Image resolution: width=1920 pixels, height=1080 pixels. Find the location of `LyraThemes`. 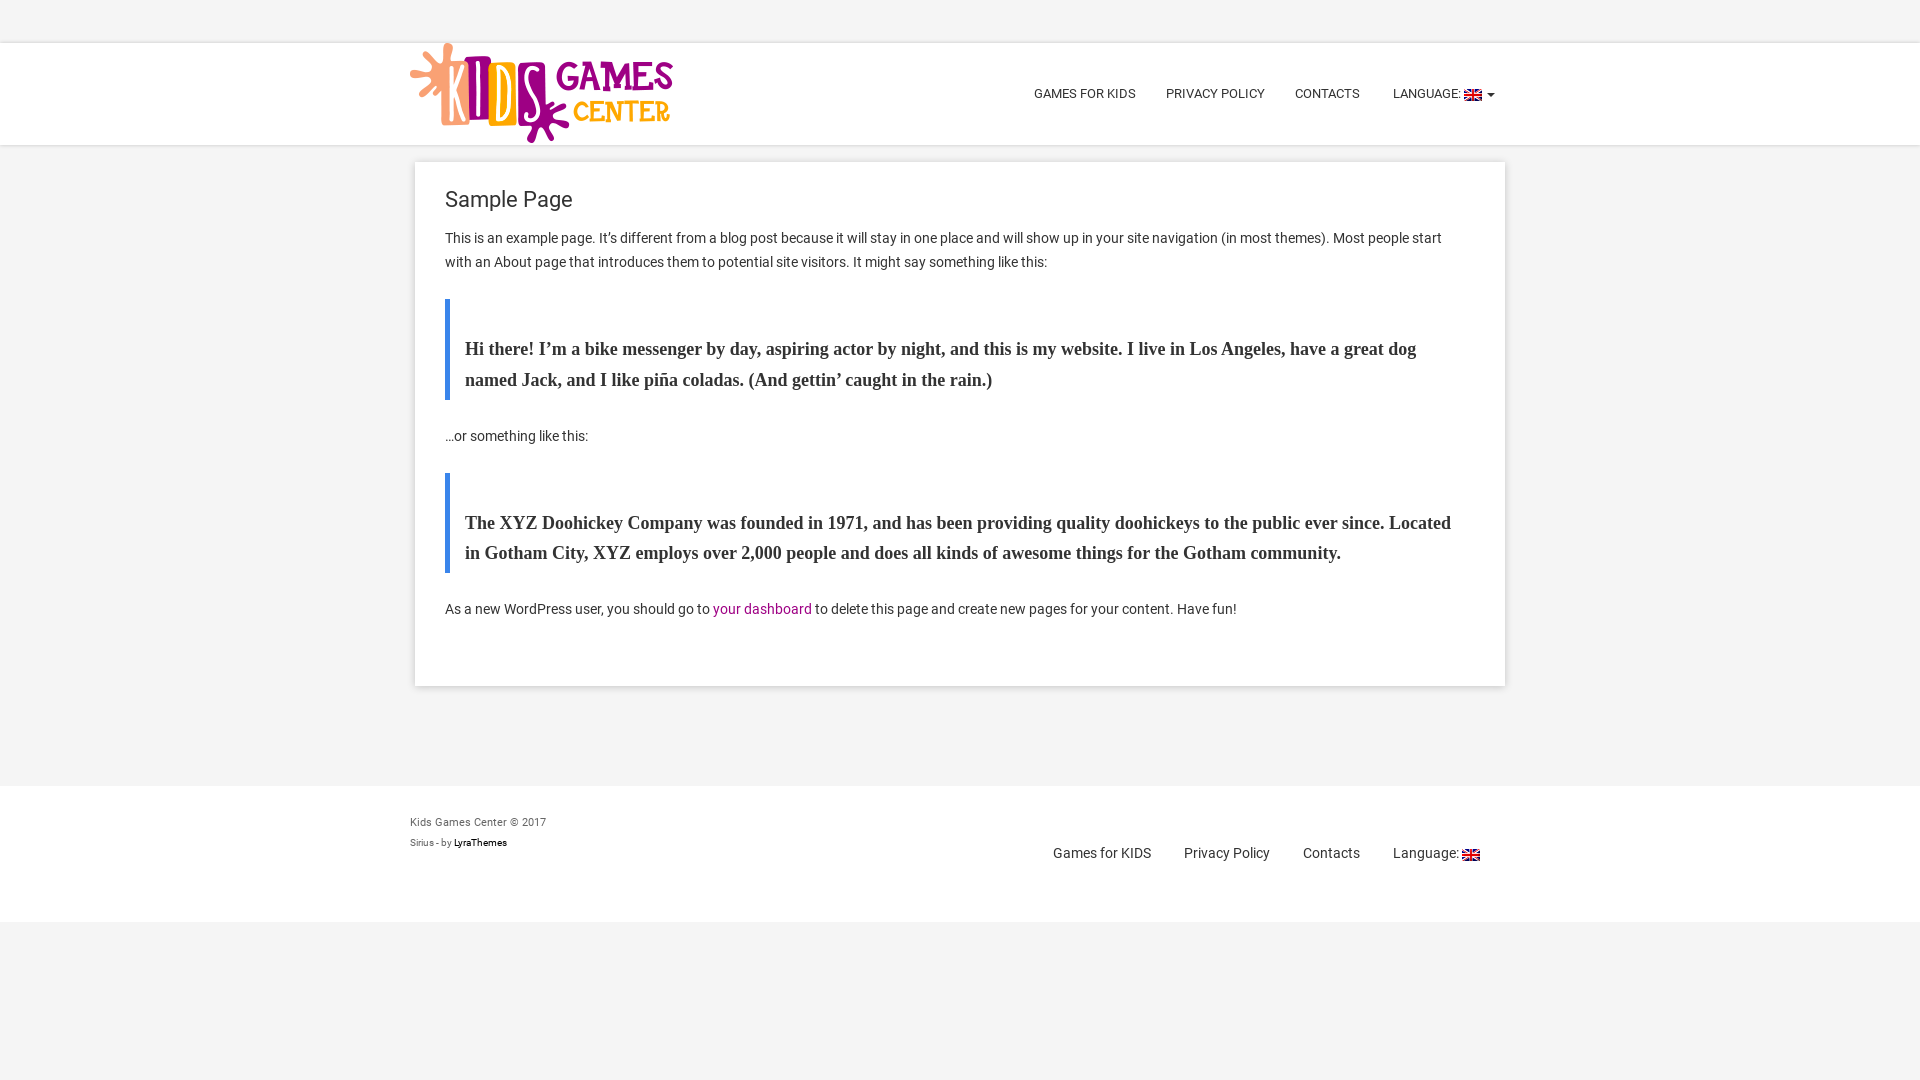

LyraThemes is located at coordinates (480, 842).